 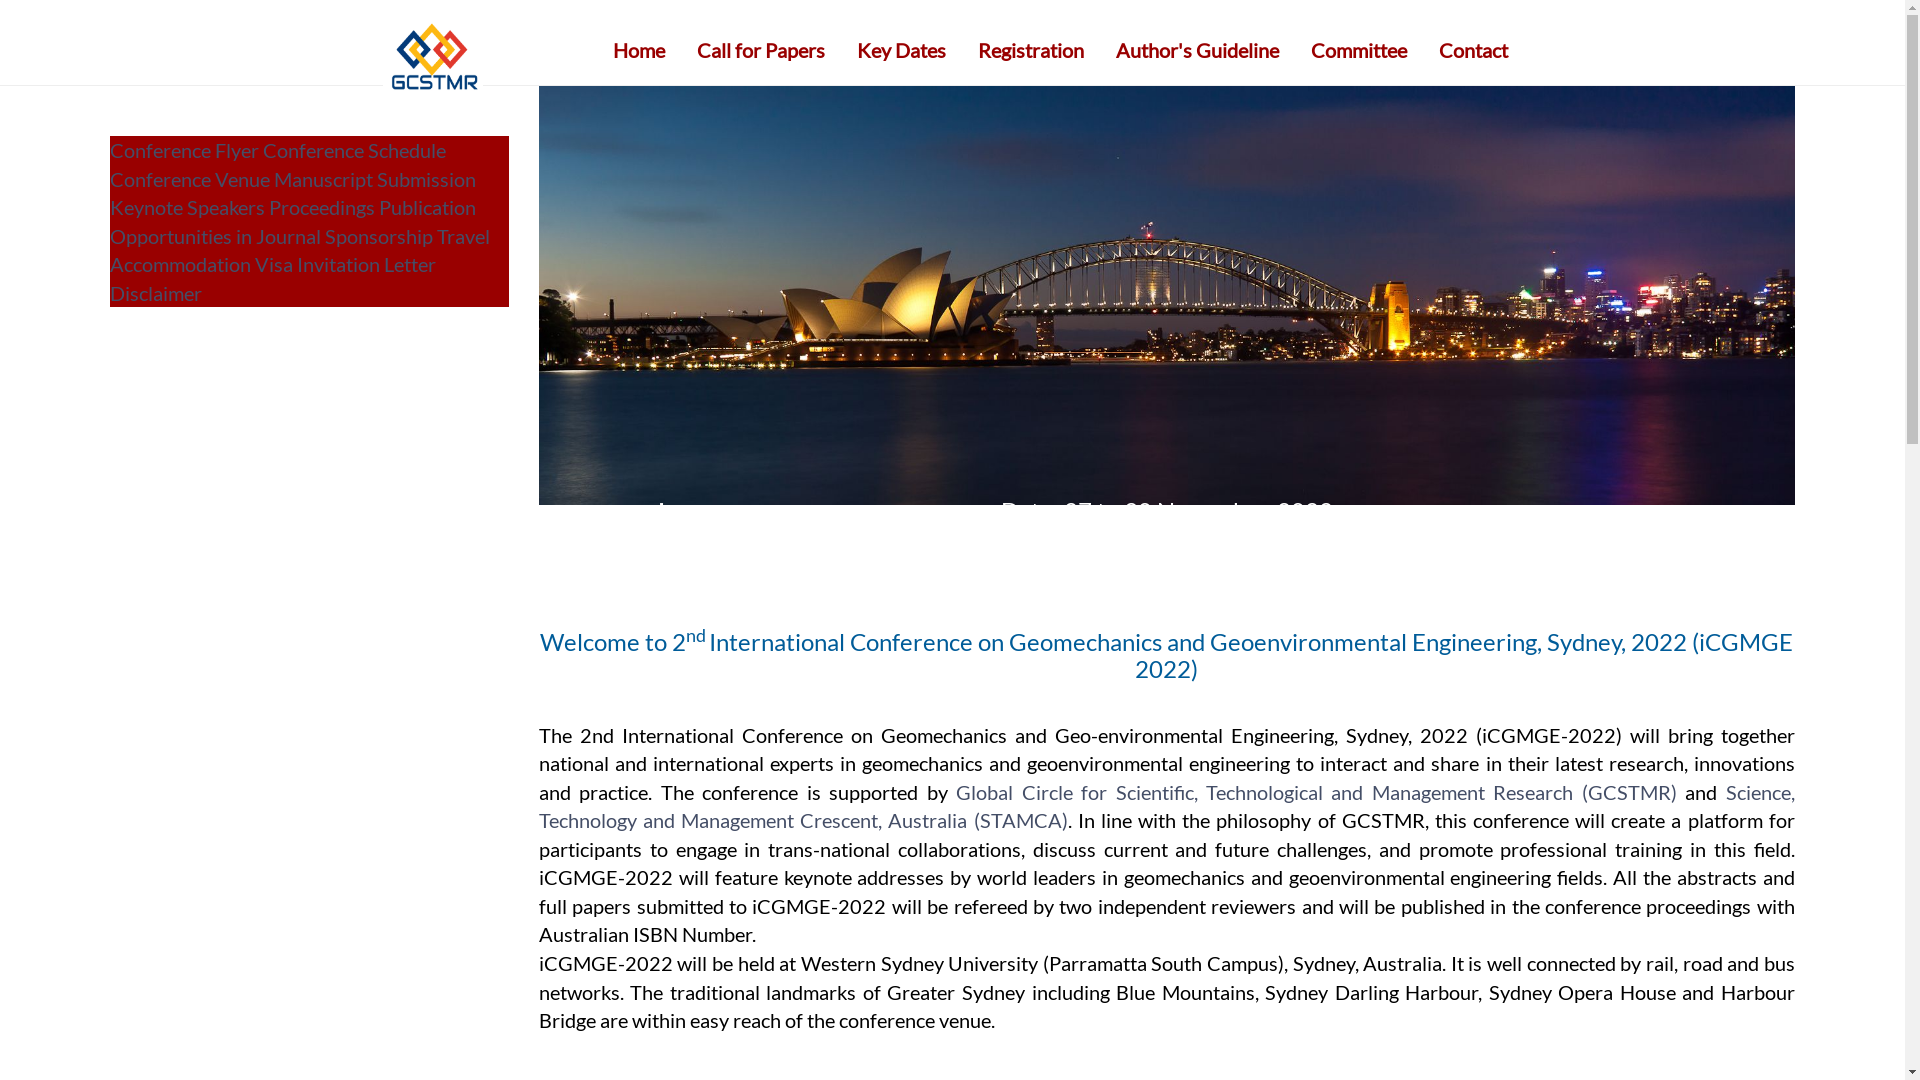 I want to click on Visa Invitation Letter, so click(x=346, y=264).